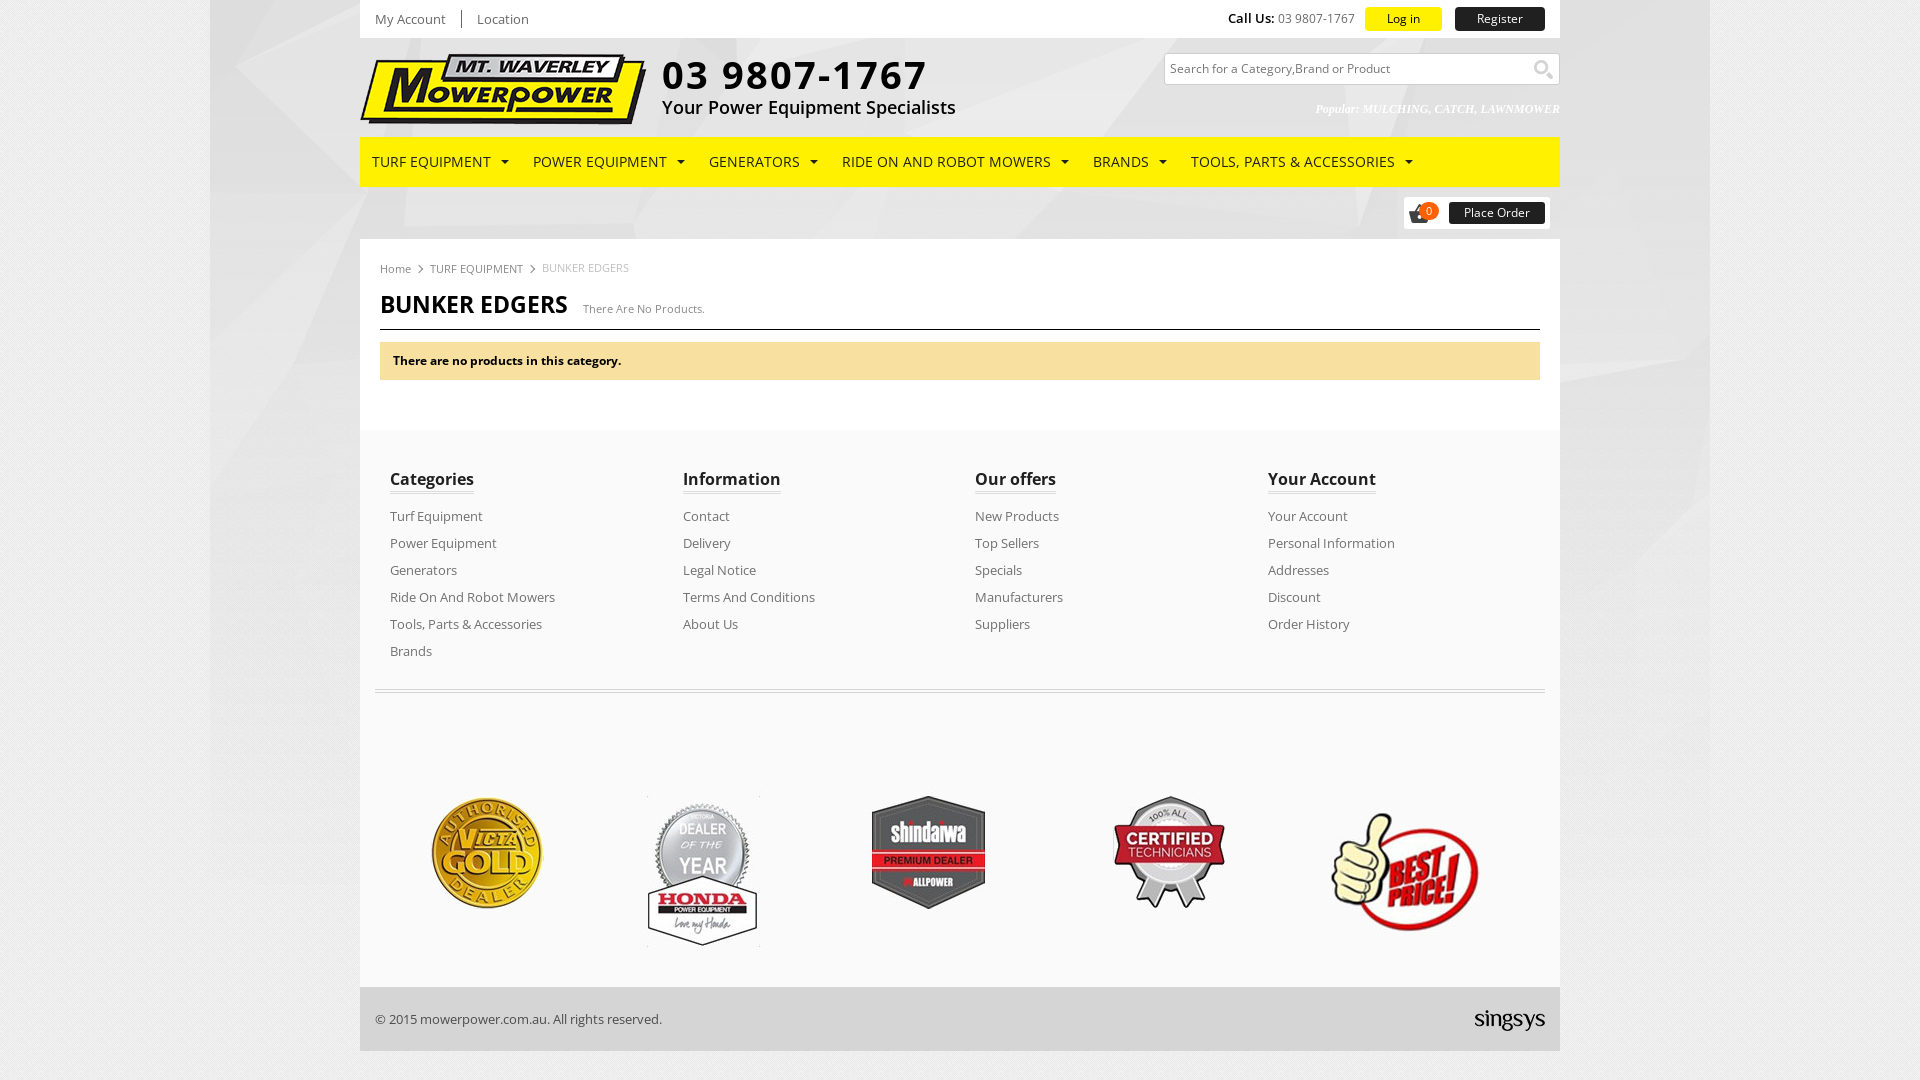 The width and height of the screenshot is (1920, 1080). I want to click on TURF EQUIPMENT, so click(476, 268).